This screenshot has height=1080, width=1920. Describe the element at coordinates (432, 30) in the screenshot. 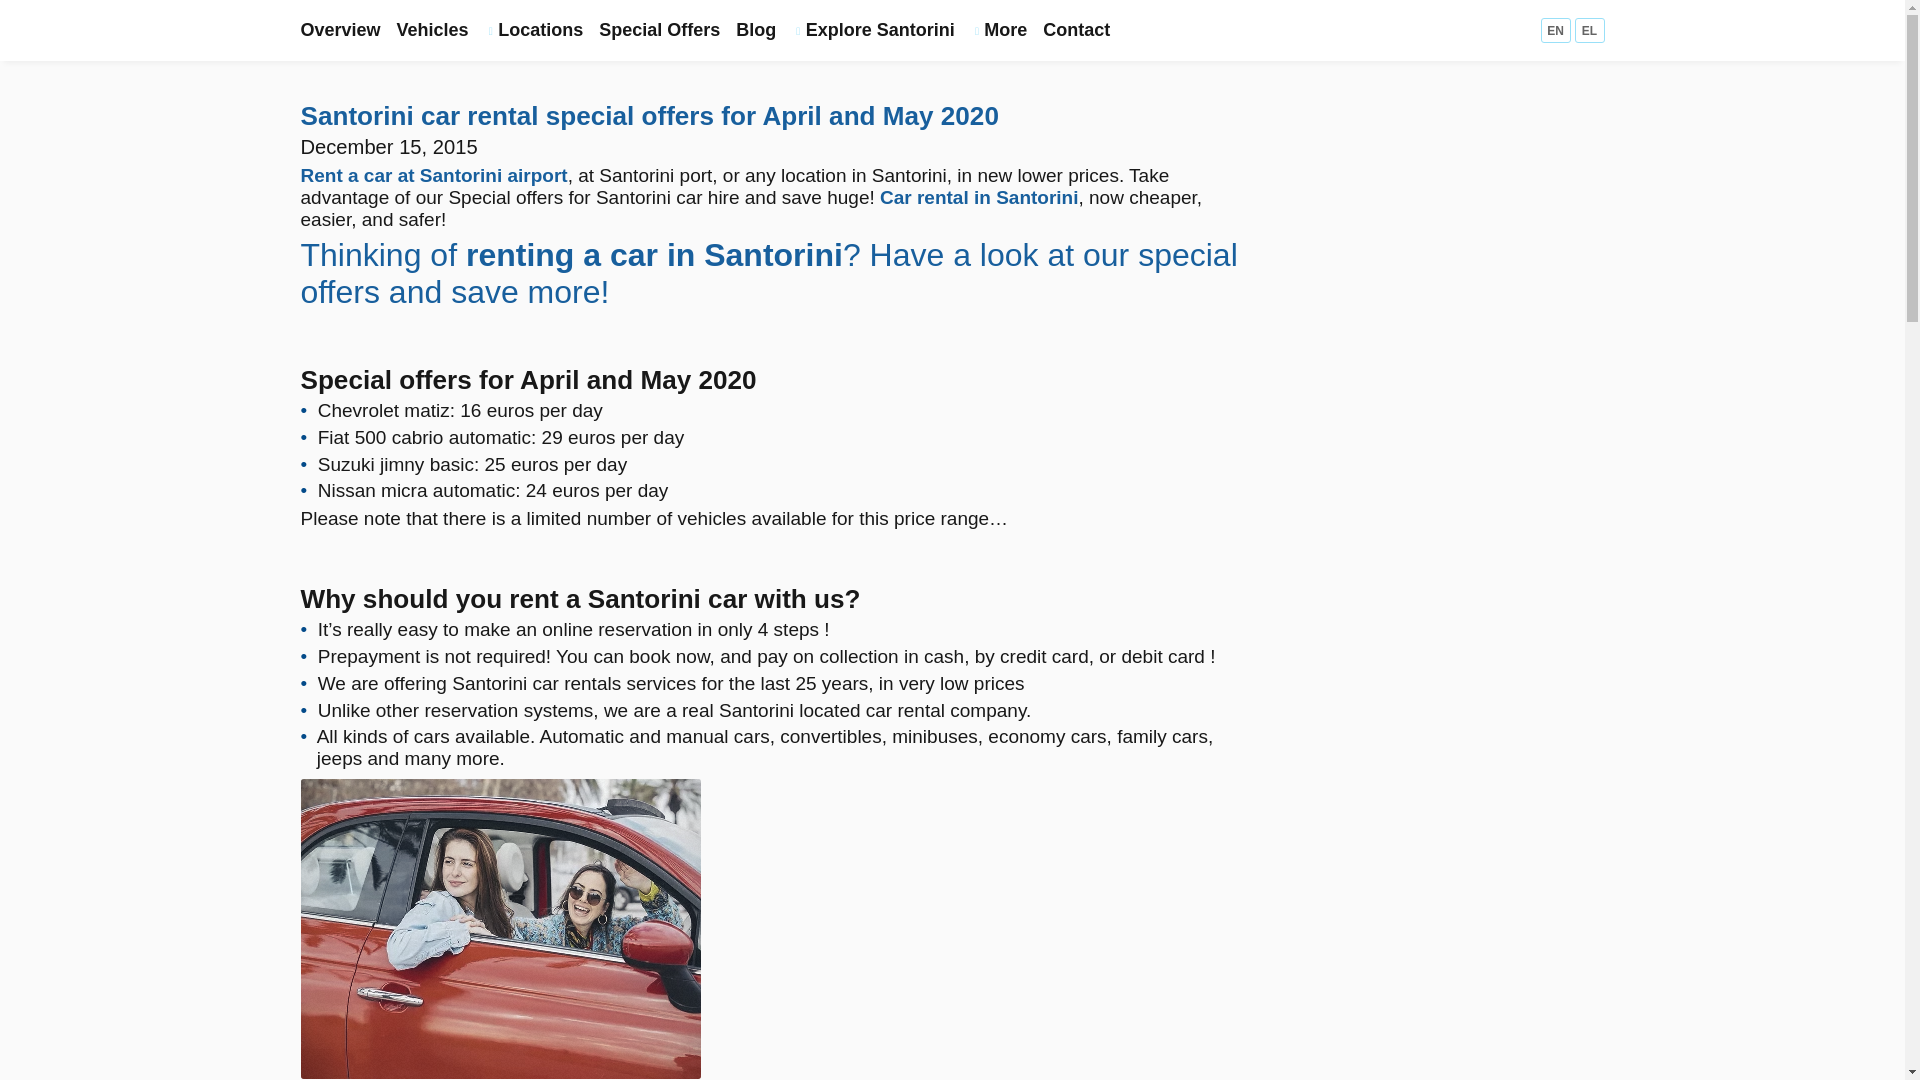

I see `Vehicles` at that location.